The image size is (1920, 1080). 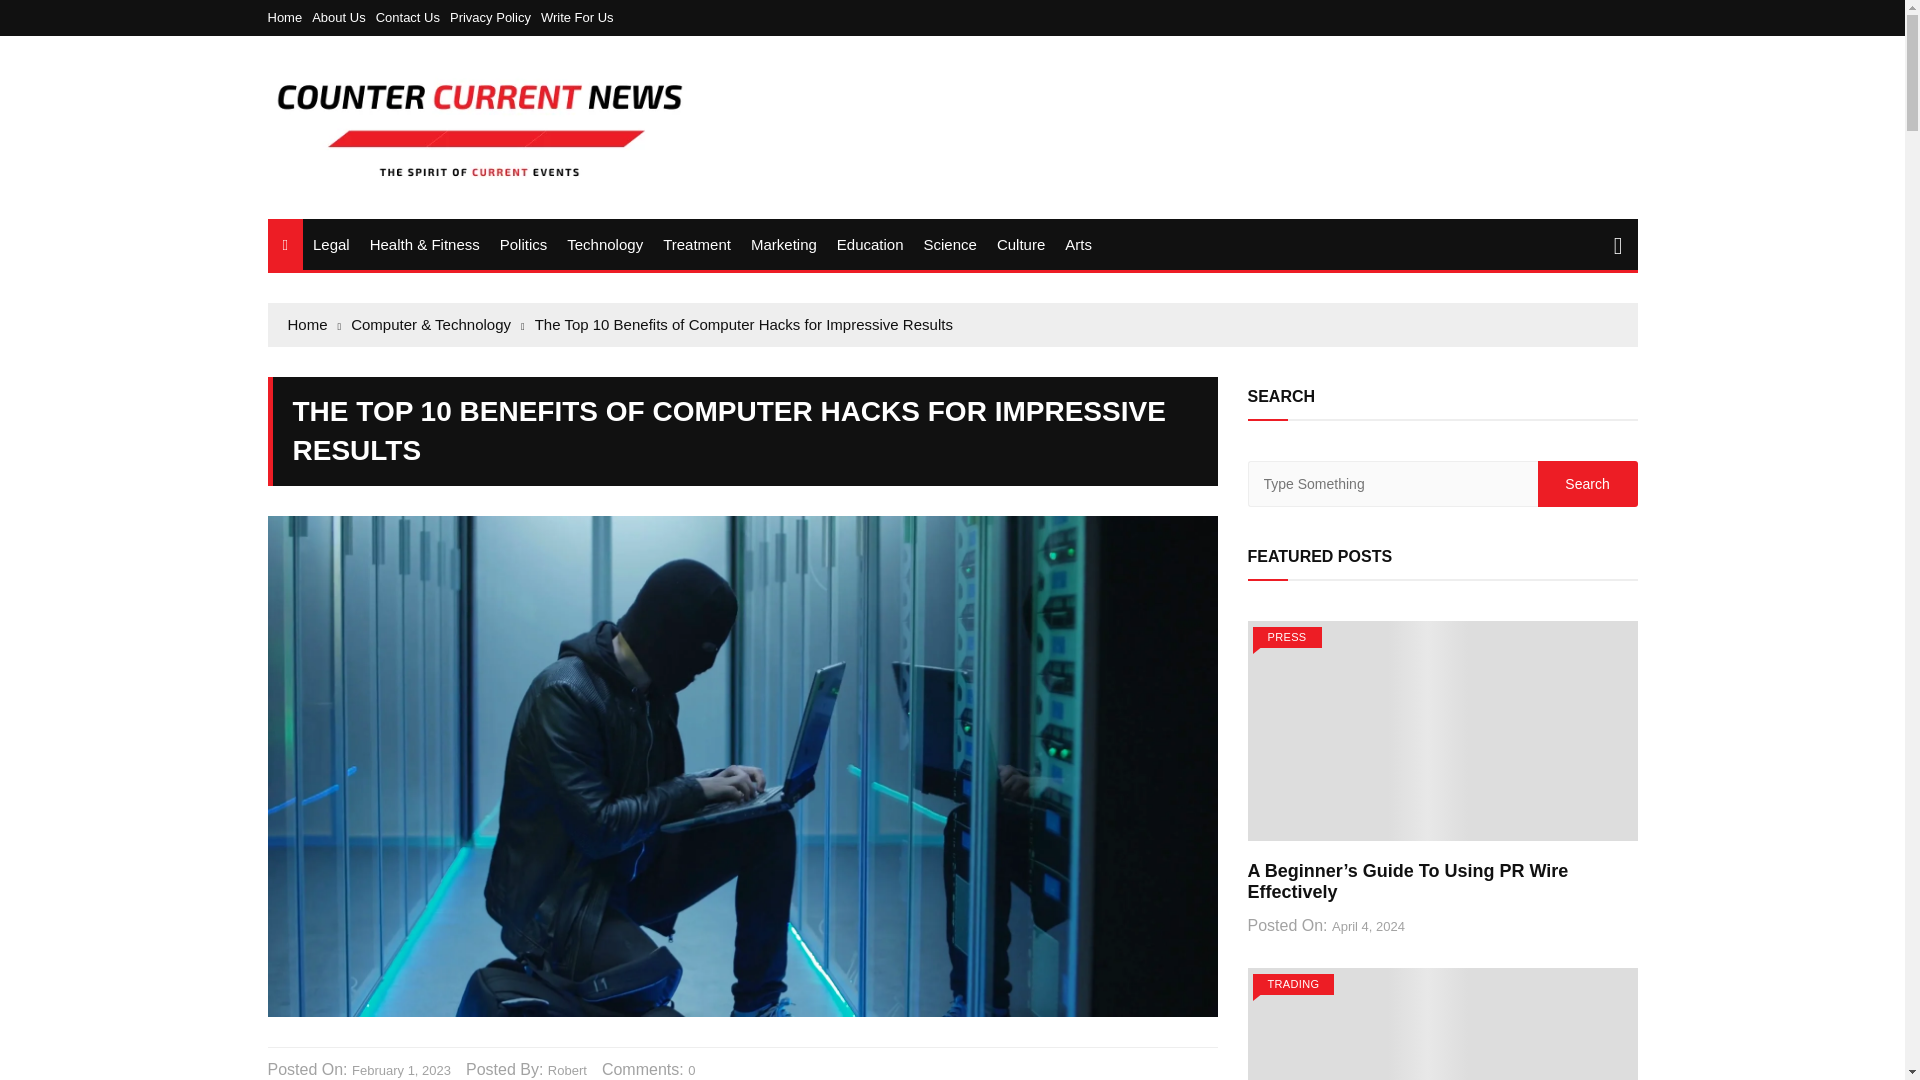 I want to click on About Us, so click(x=342, y=16).